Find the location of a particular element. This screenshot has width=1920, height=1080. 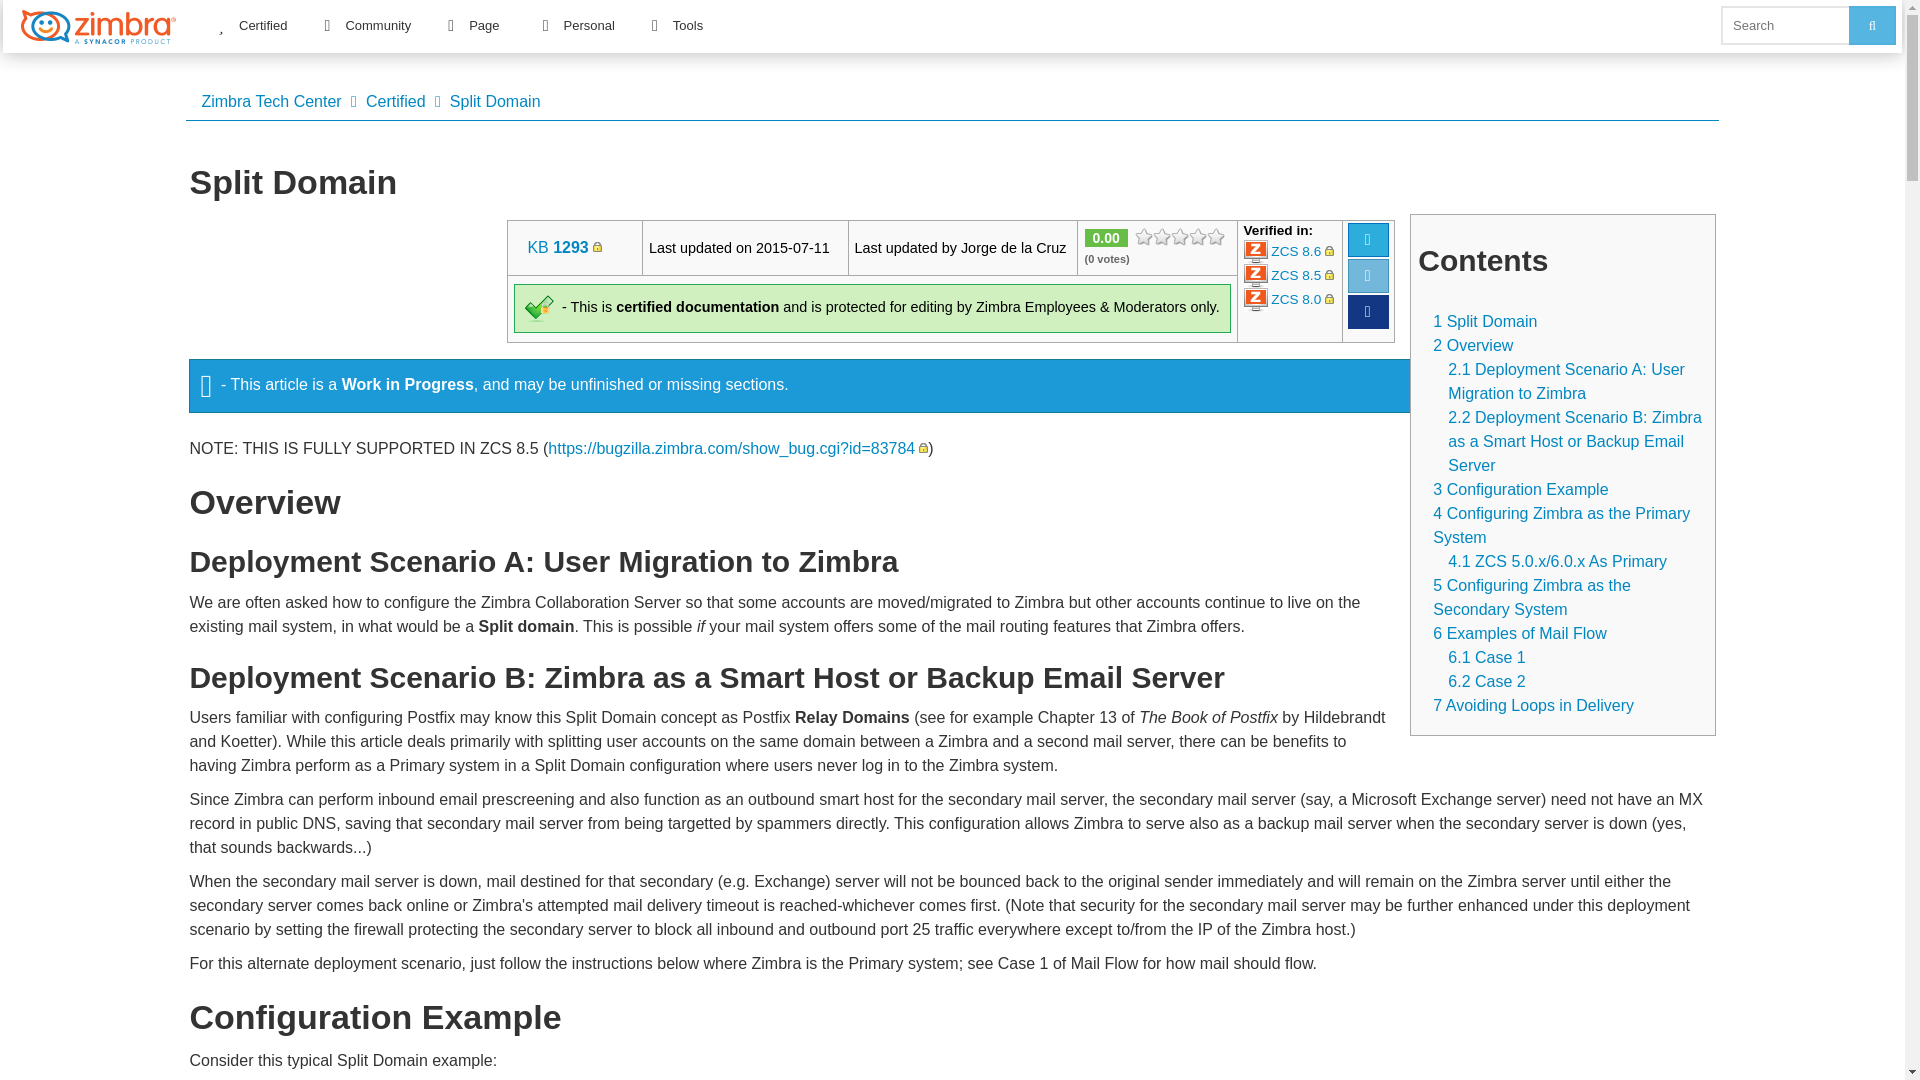

Personal is located at coordinates (578, 25).